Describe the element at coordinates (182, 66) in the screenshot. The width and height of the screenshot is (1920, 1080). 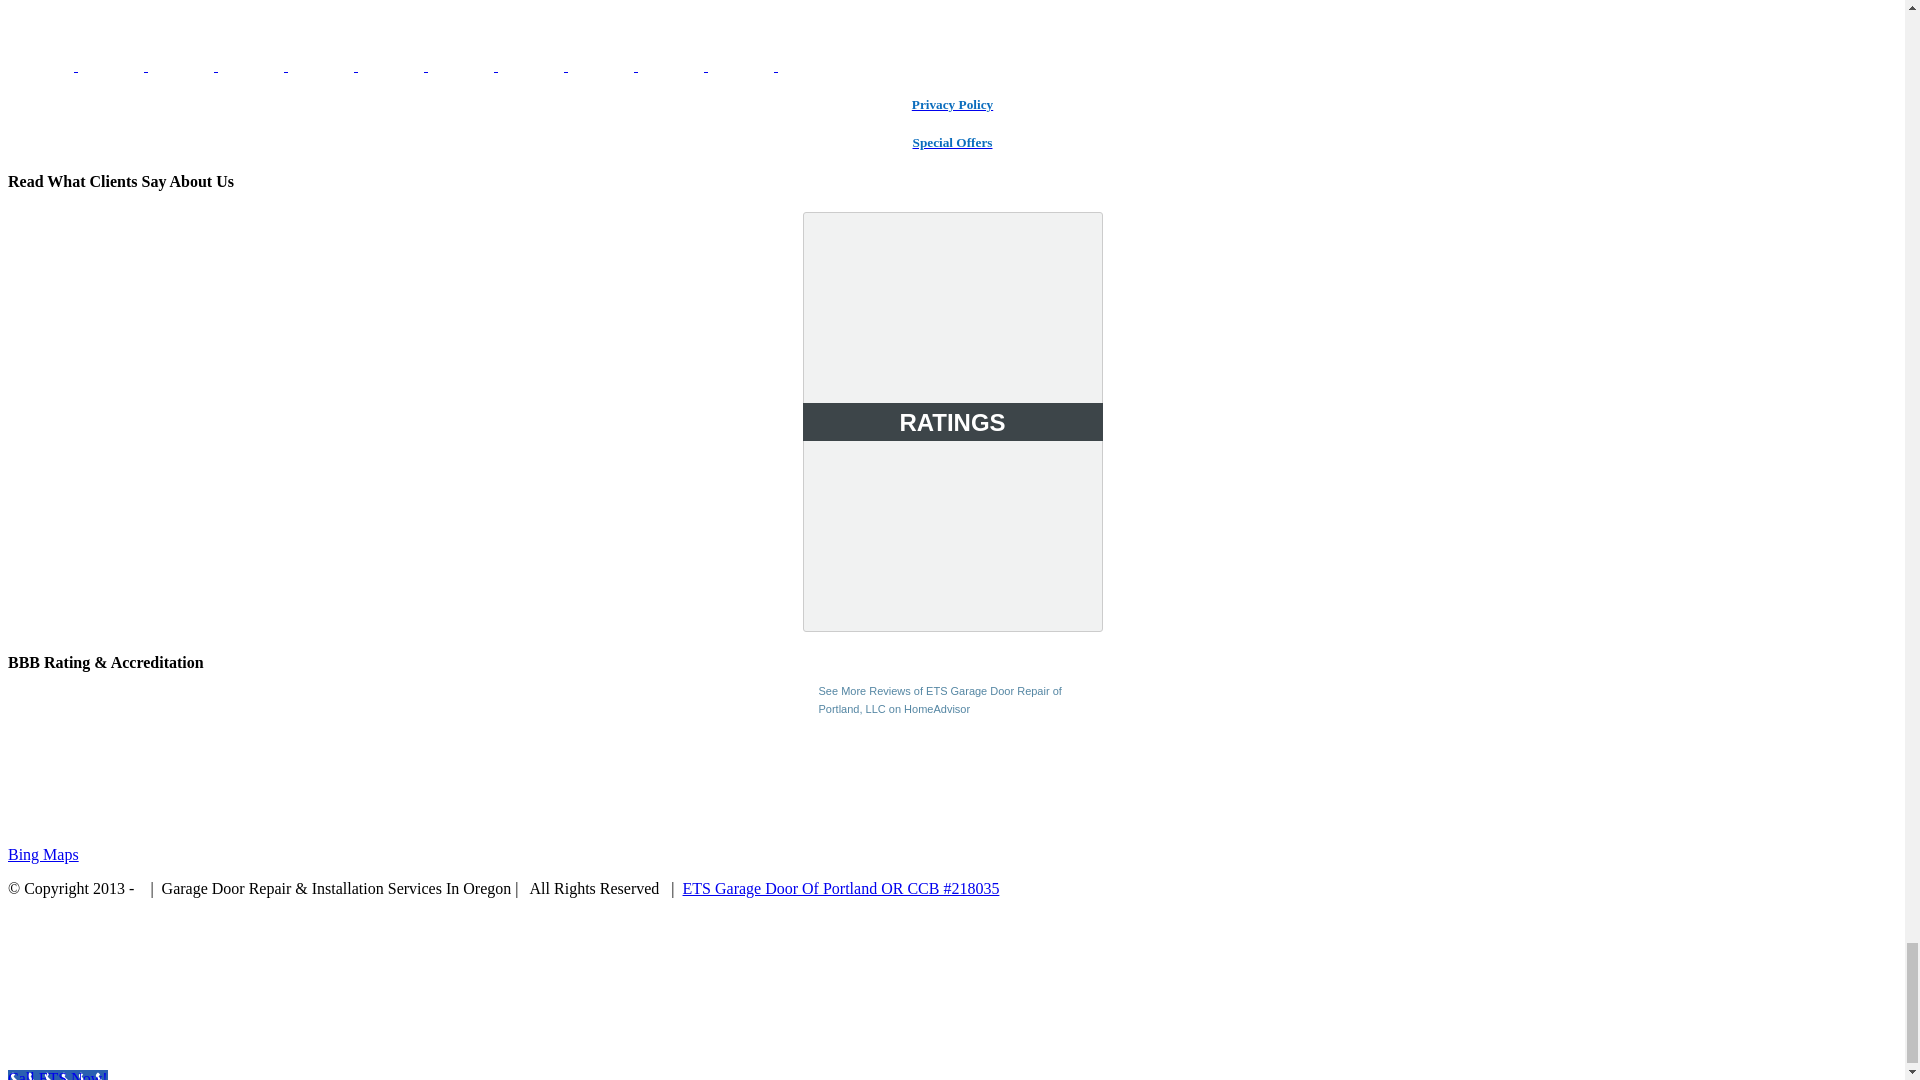
I see `Garage Door Repair In Salem OR` at that location.